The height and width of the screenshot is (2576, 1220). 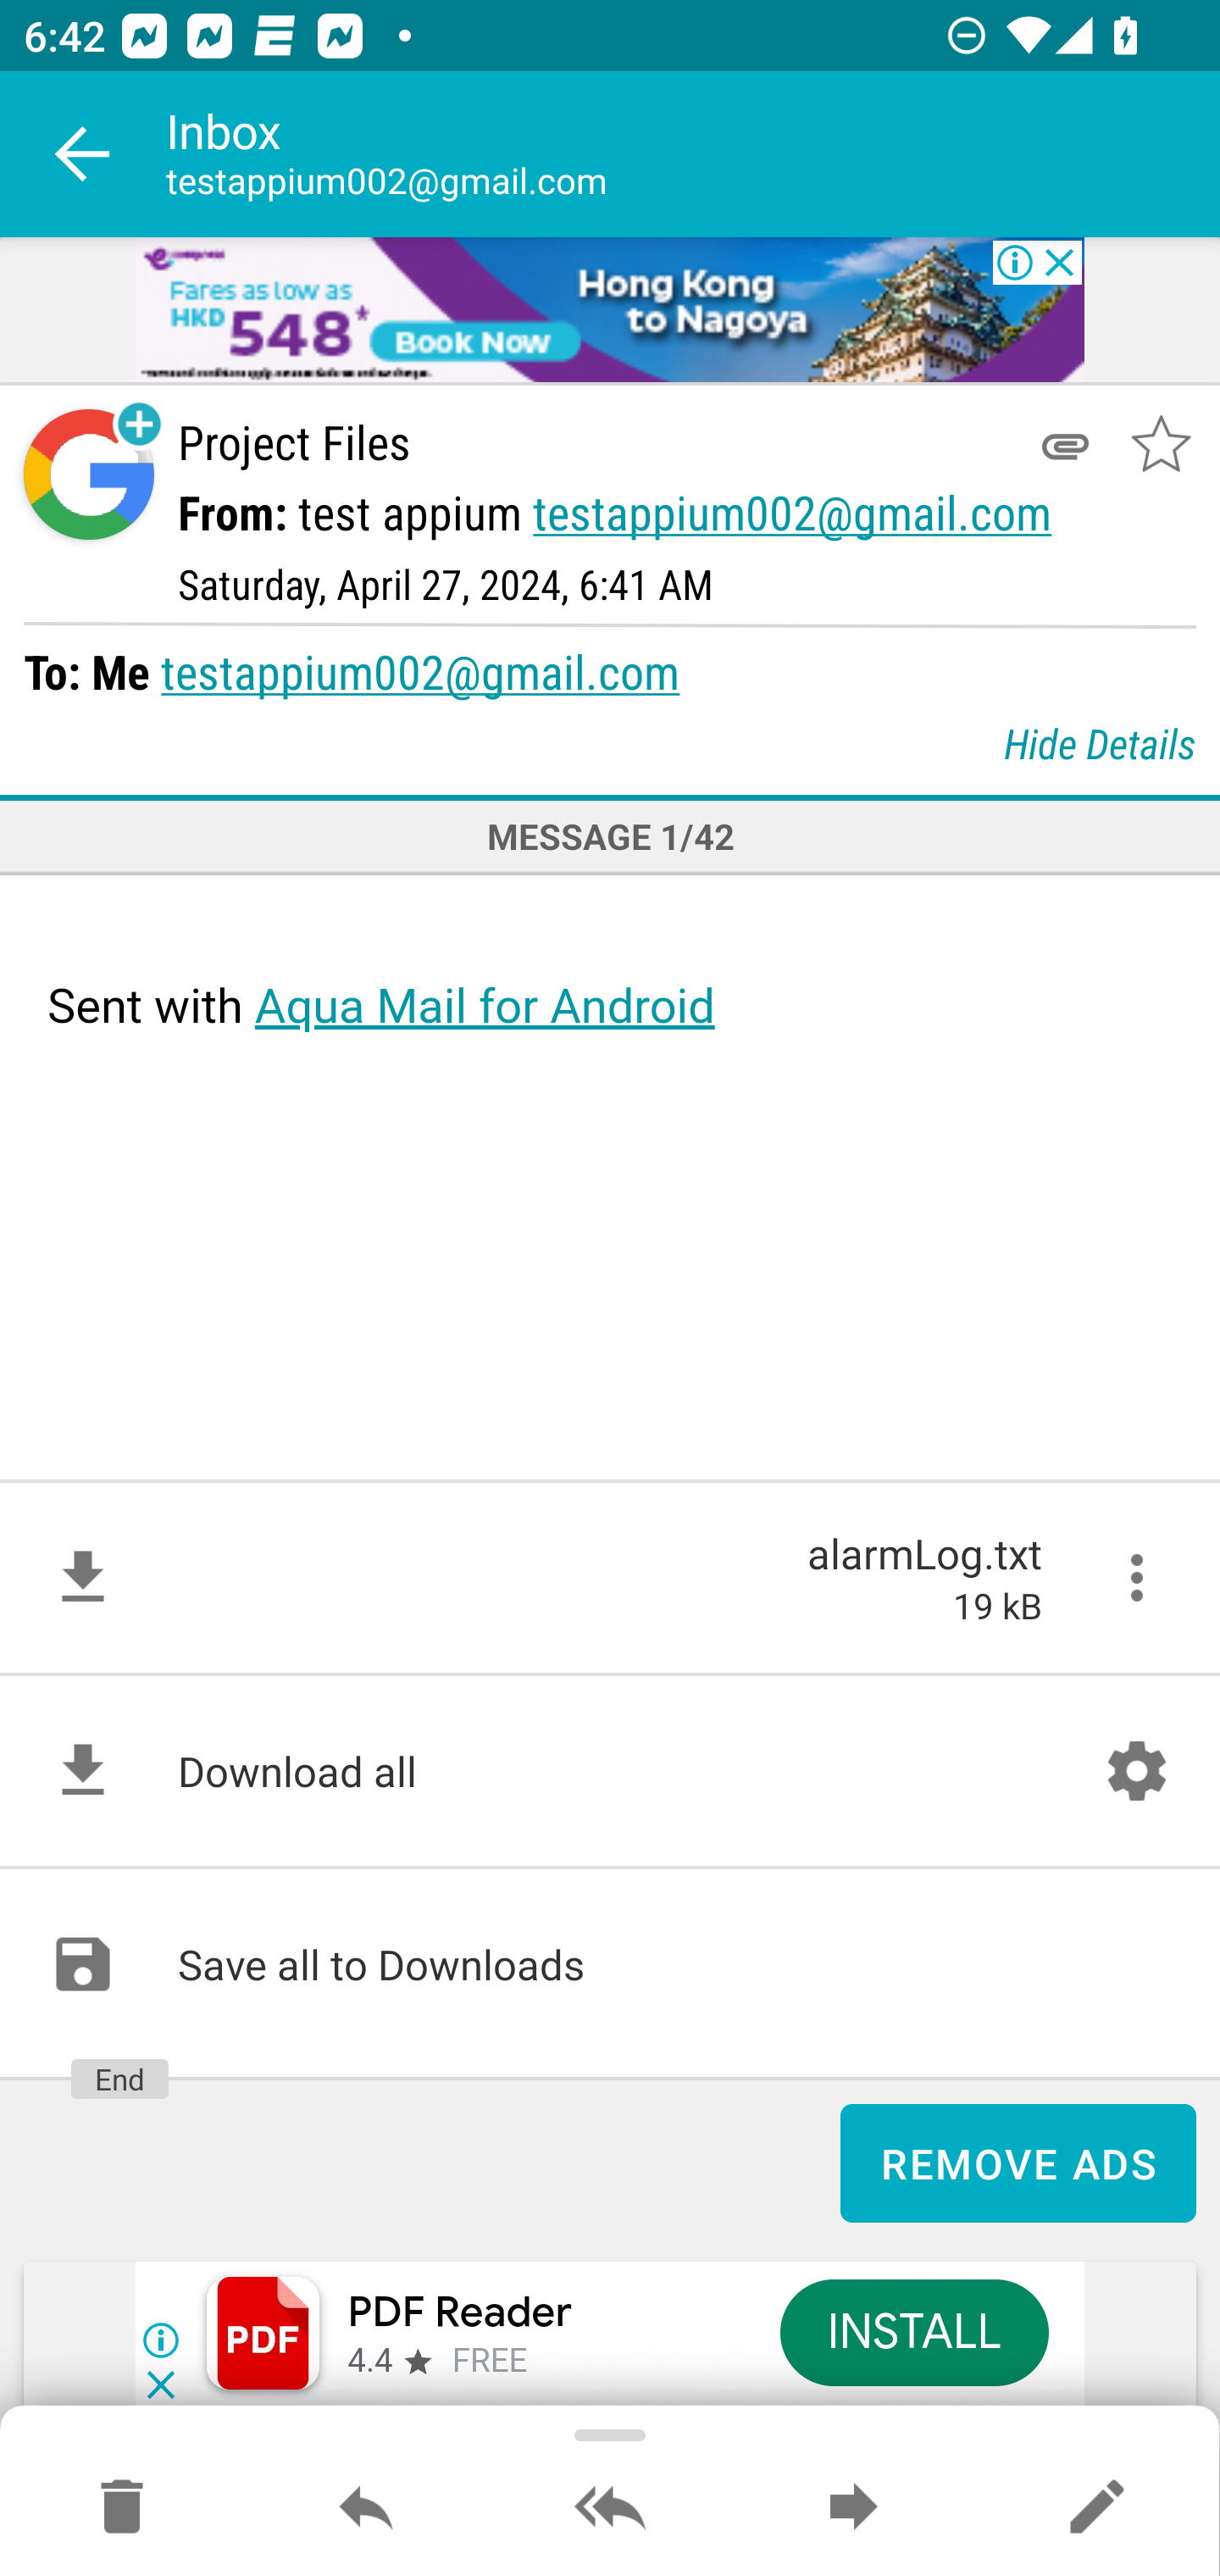 I want to click on Aqua Mail for Android, so click(x=484, y=1006).